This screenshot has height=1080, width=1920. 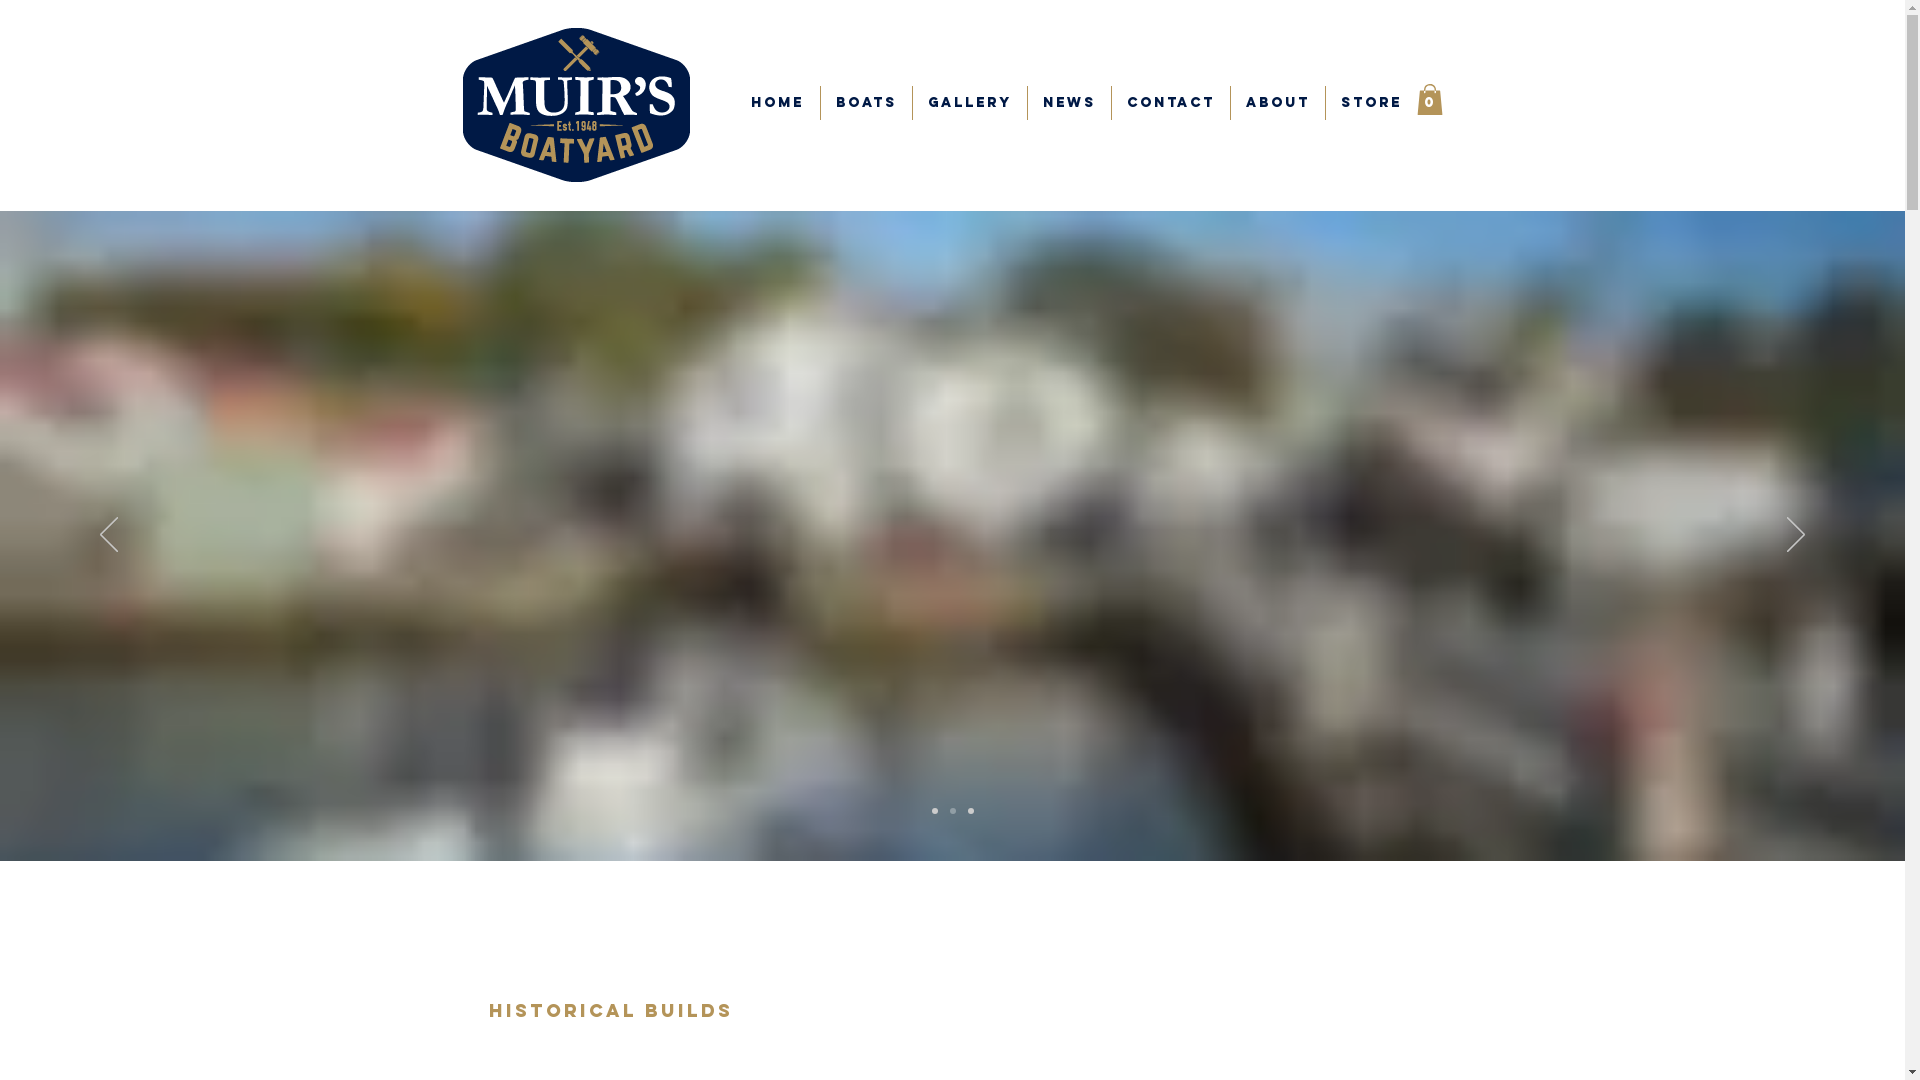 What do you see at coordinates (866, 103) in the screenshot?
I see `BOATS` at bounding box center [866, 103].